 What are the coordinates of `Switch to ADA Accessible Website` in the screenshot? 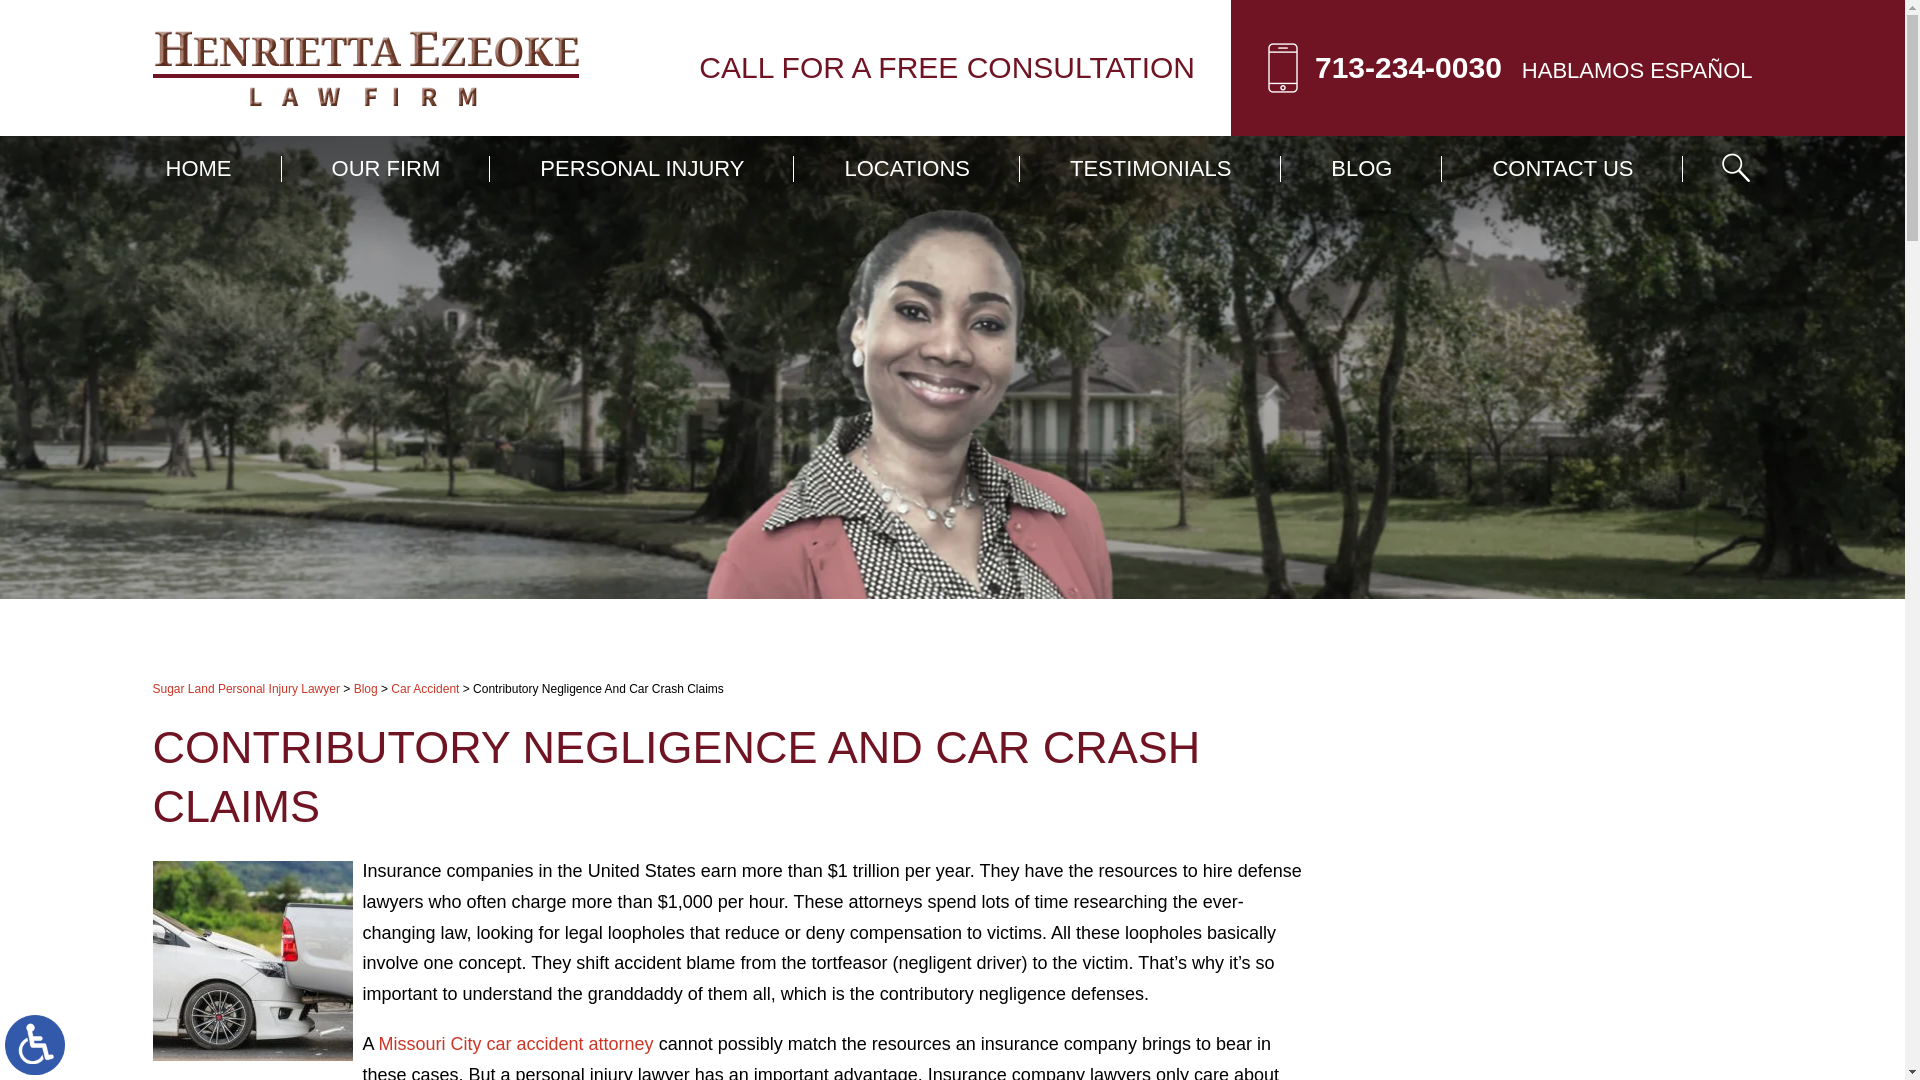 It's located at (35, 1044).